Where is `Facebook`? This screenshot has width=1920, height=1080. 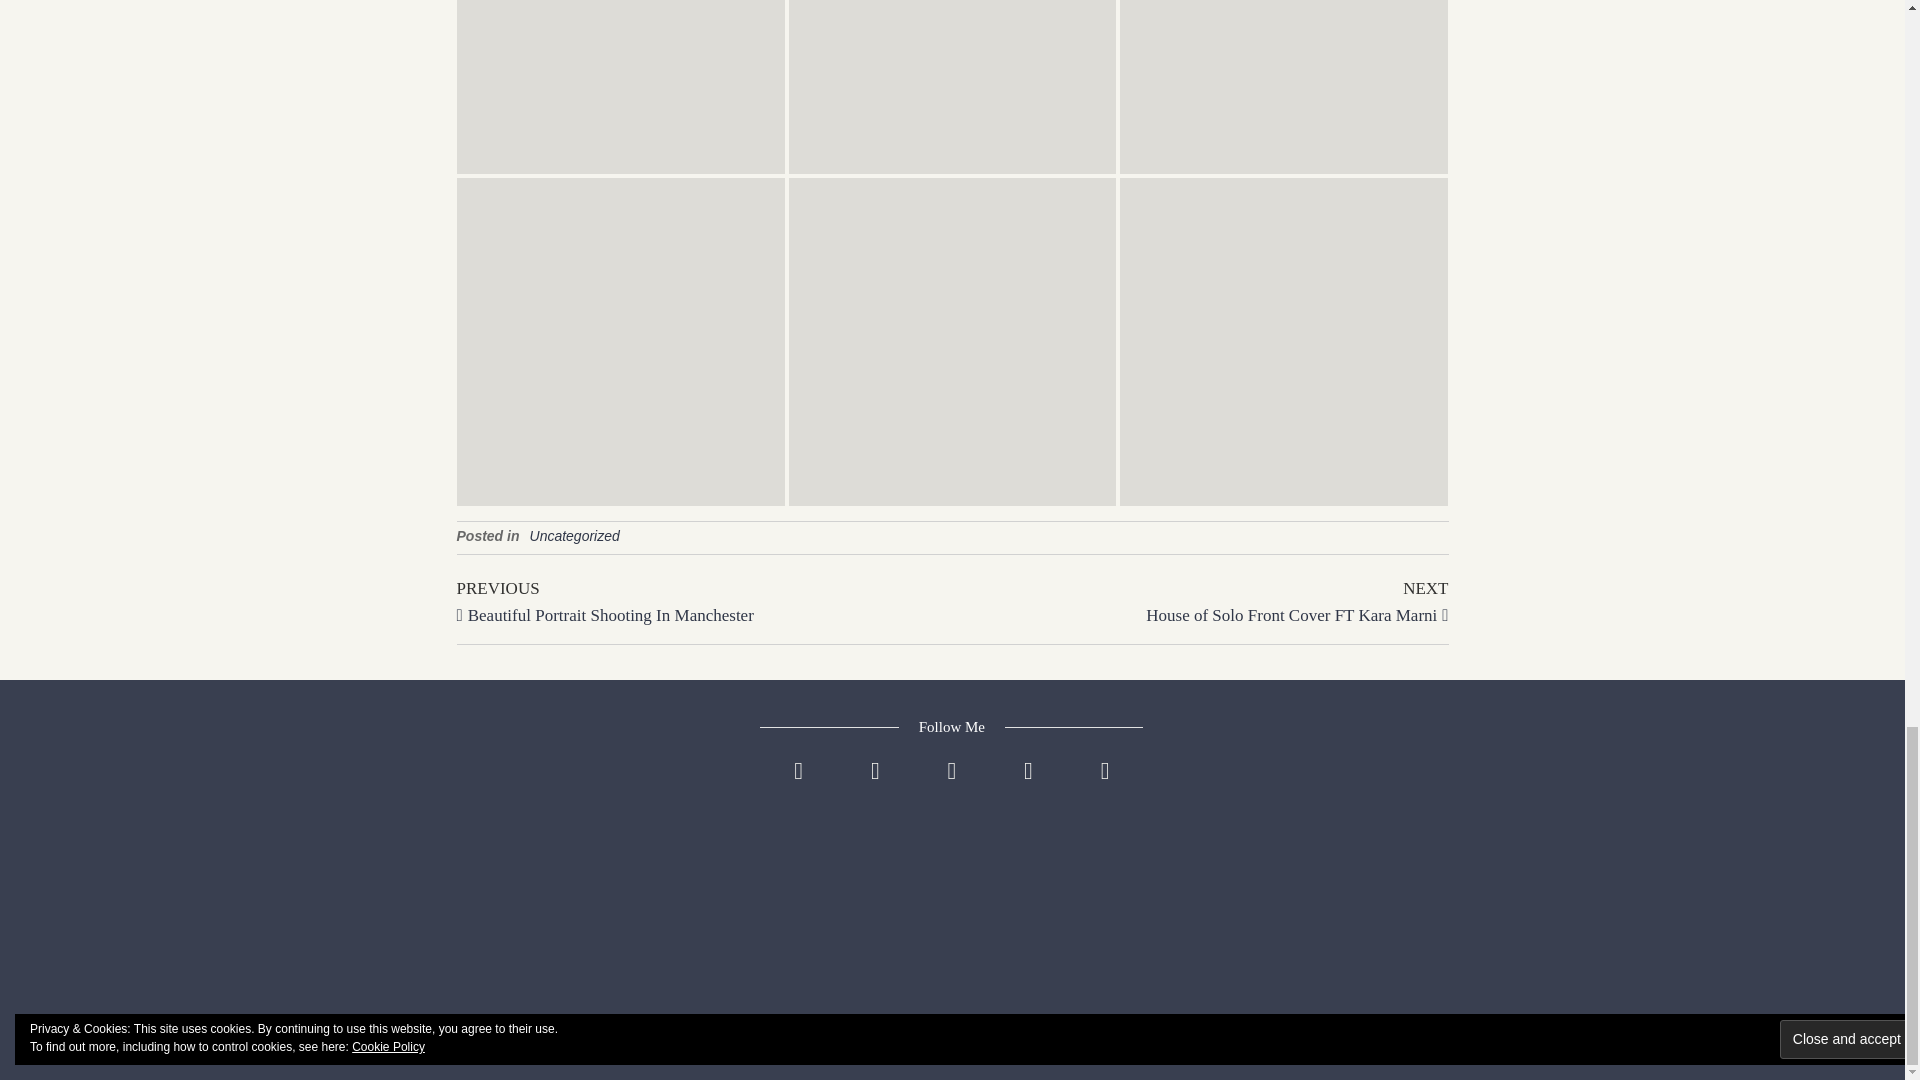 Facebook is located at coordinates (952, 786).